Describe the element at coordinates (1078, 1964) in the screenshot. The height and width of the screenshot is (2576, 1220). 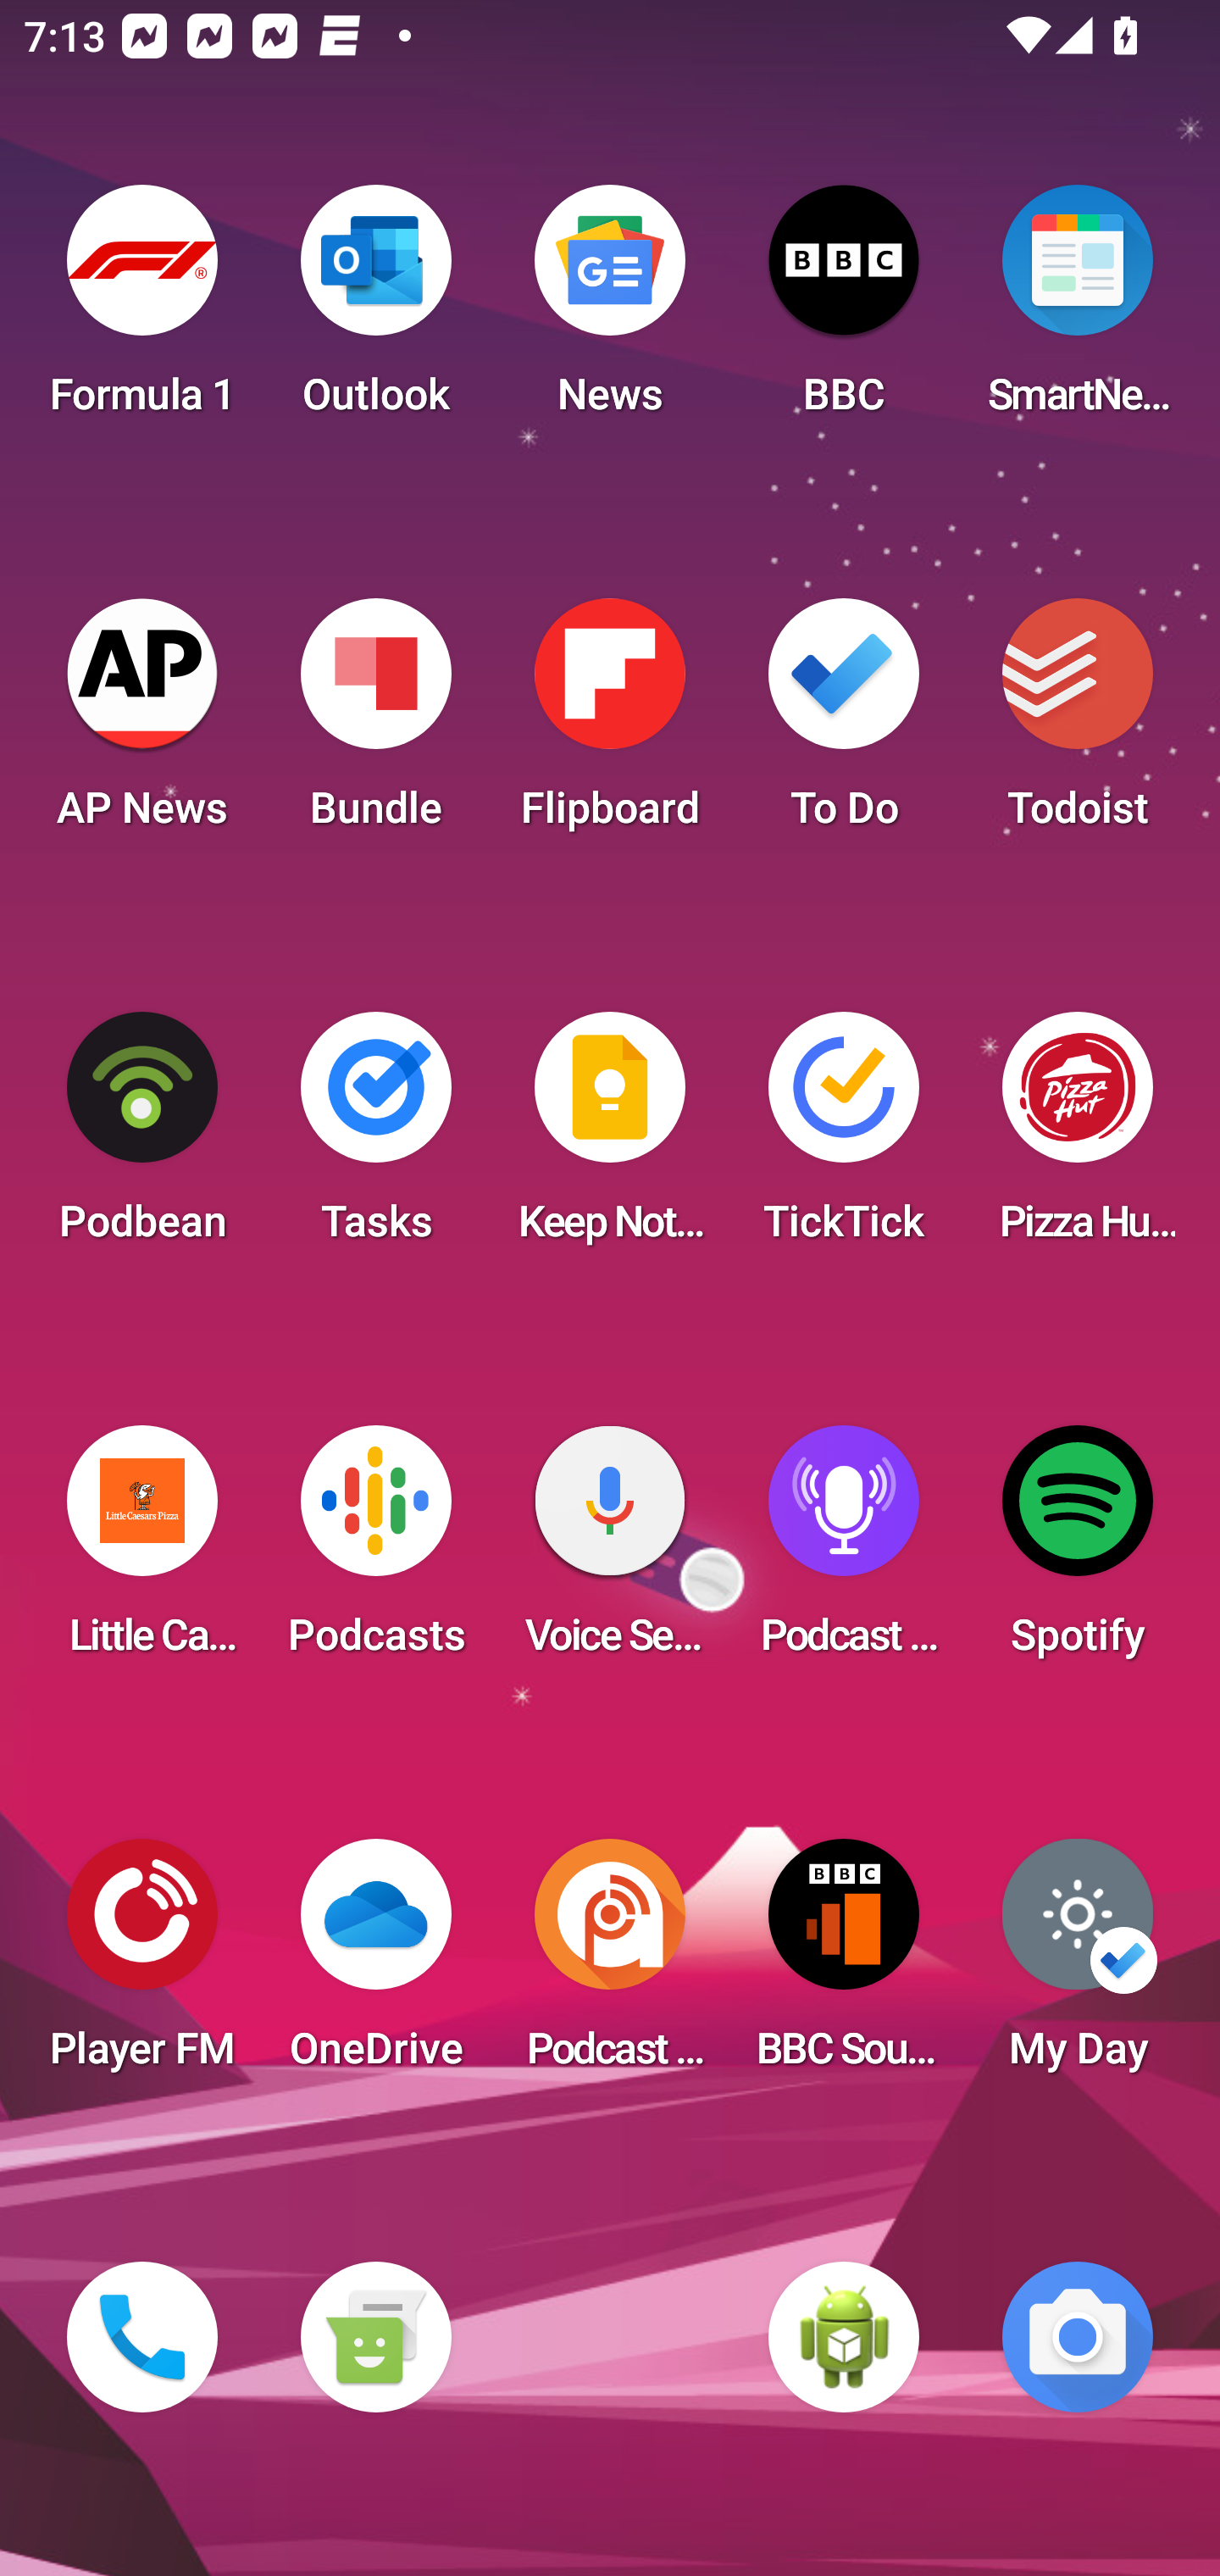
I see `My Day` at that location.